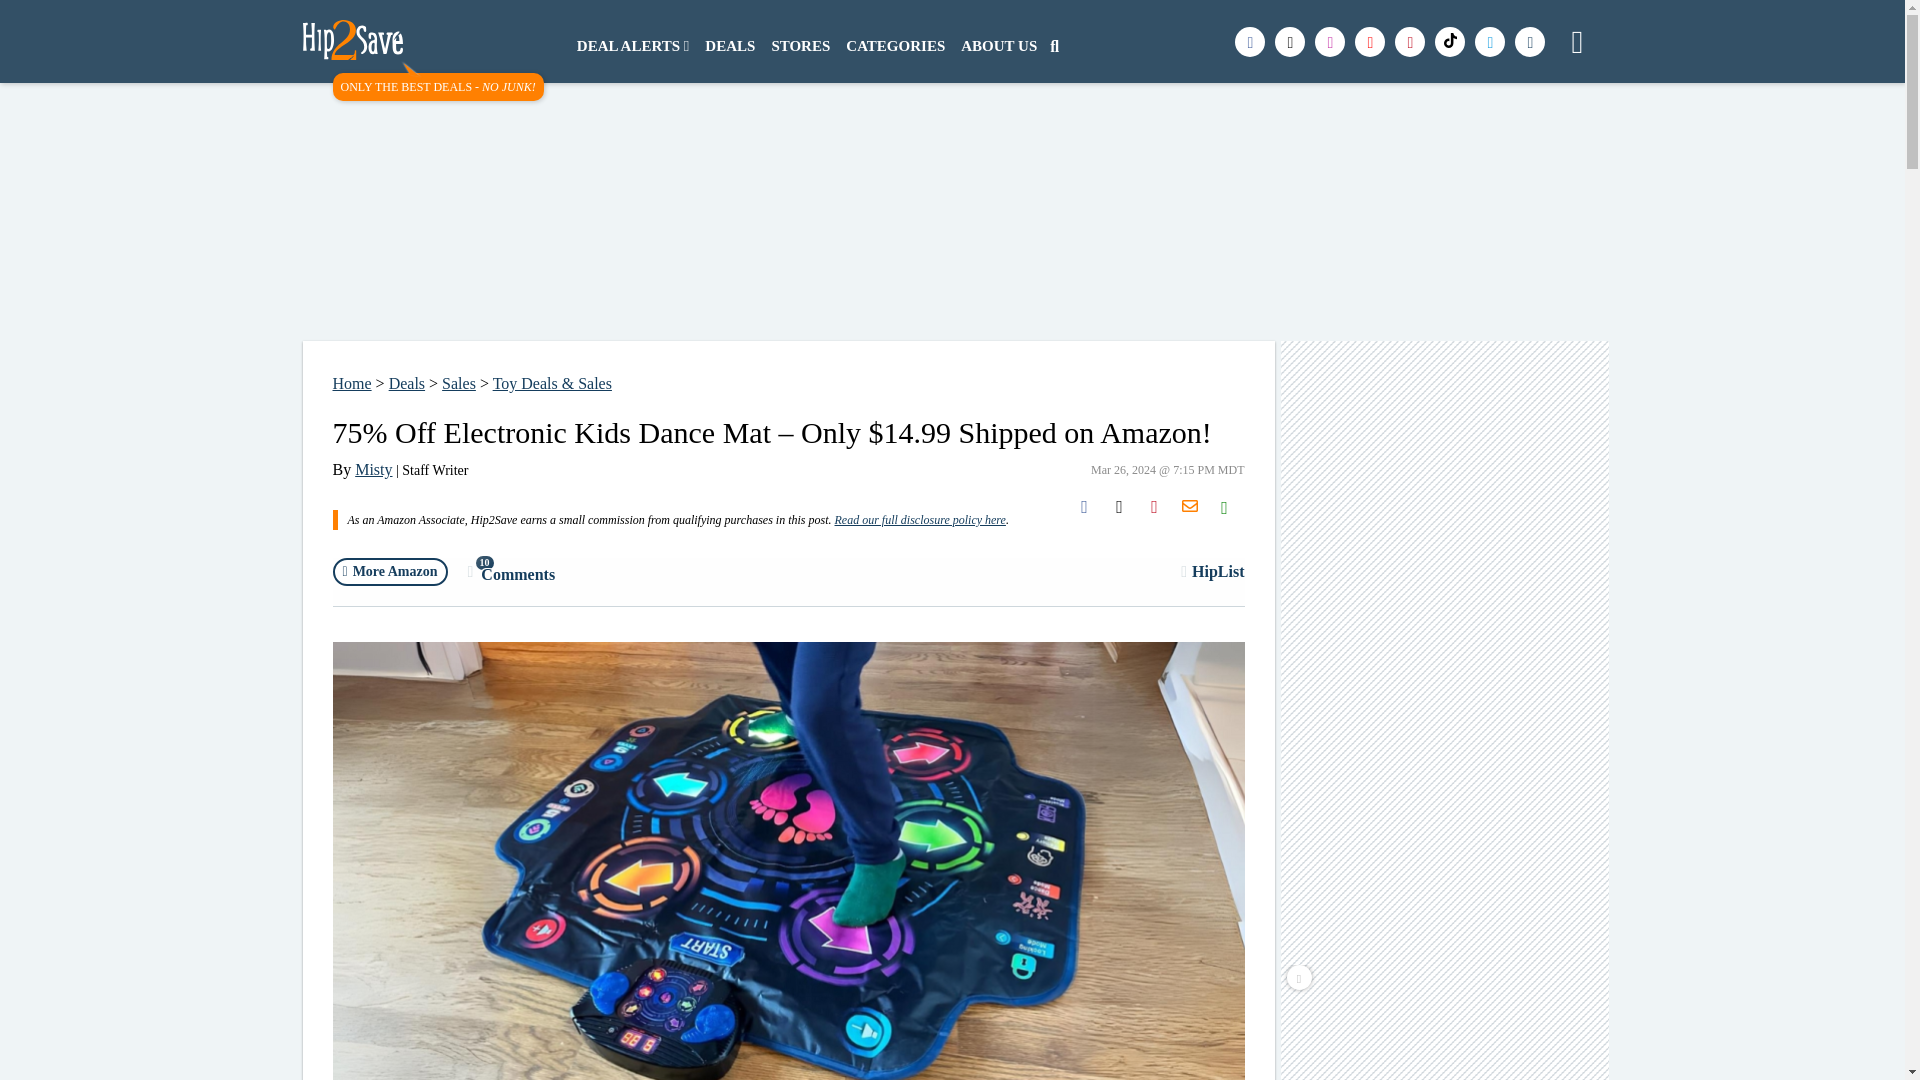 This screenshot has height=1080, width=1920. What do you see at coordinates (373, 470) in the screenshot?
I see `DEALS` at bounding box center [373, 470].